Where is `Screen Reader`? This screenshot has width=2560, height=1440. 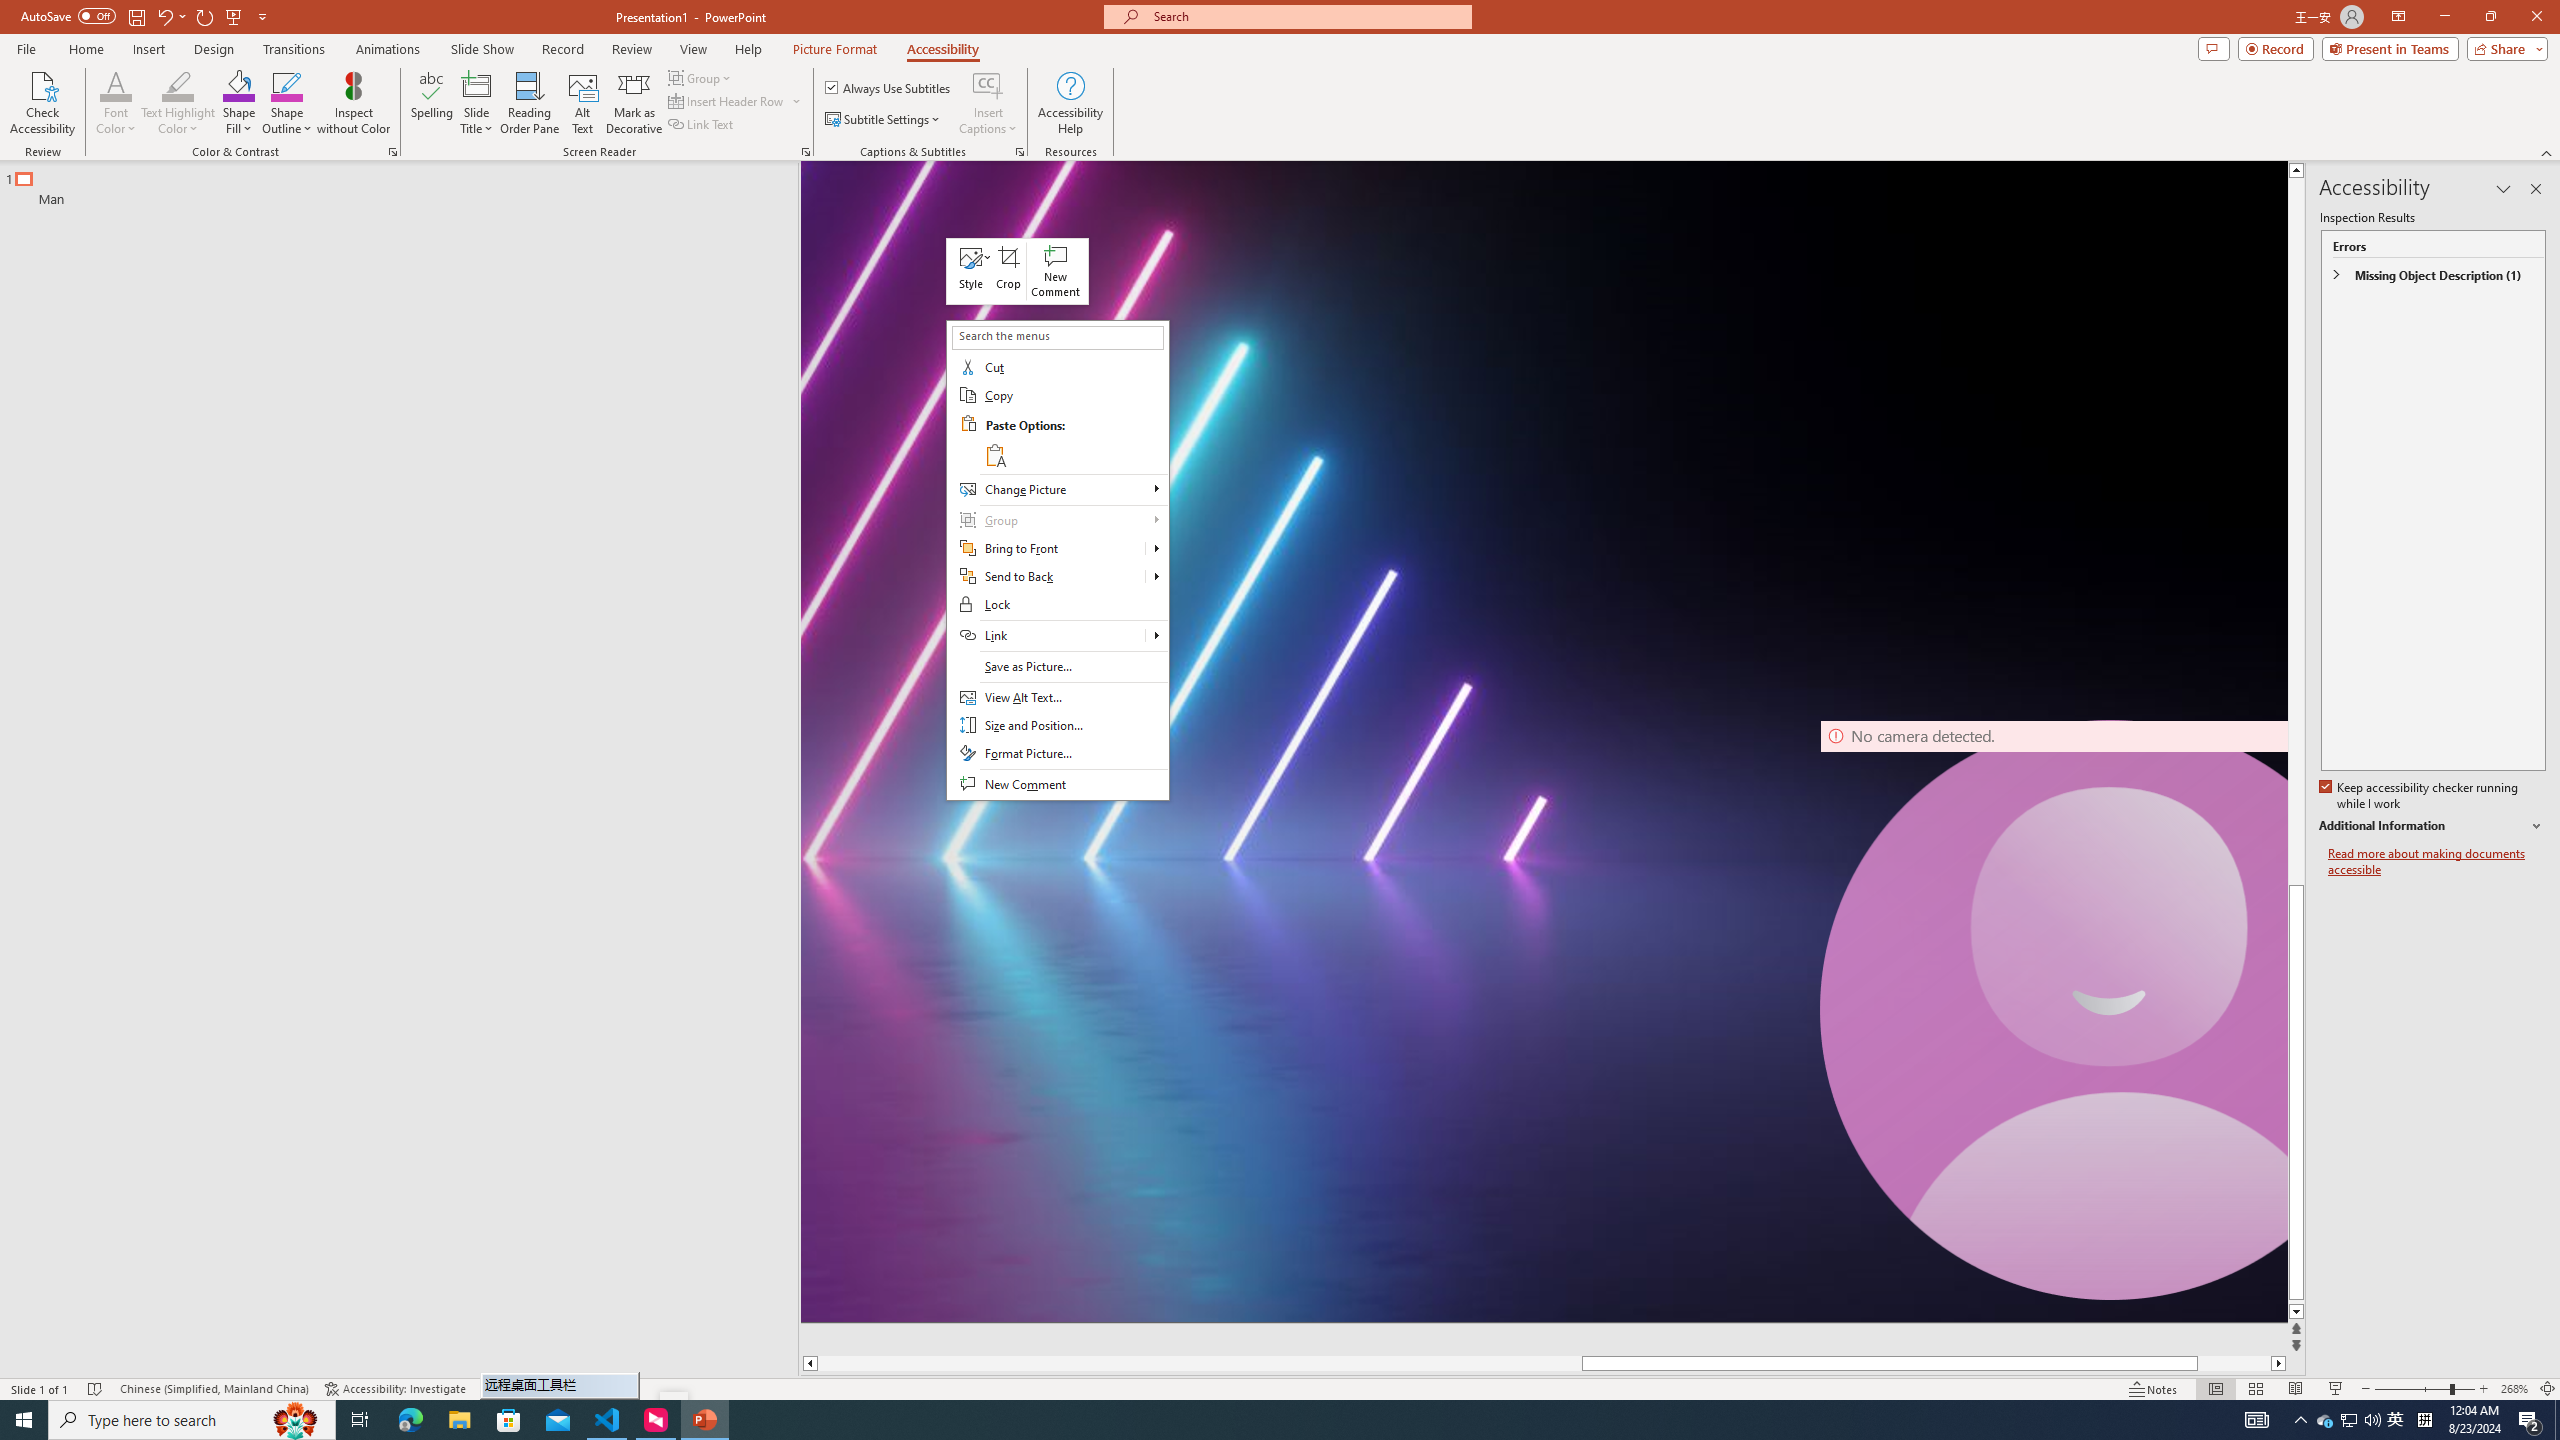 Screen Reader is located at coordinates (806, 152).